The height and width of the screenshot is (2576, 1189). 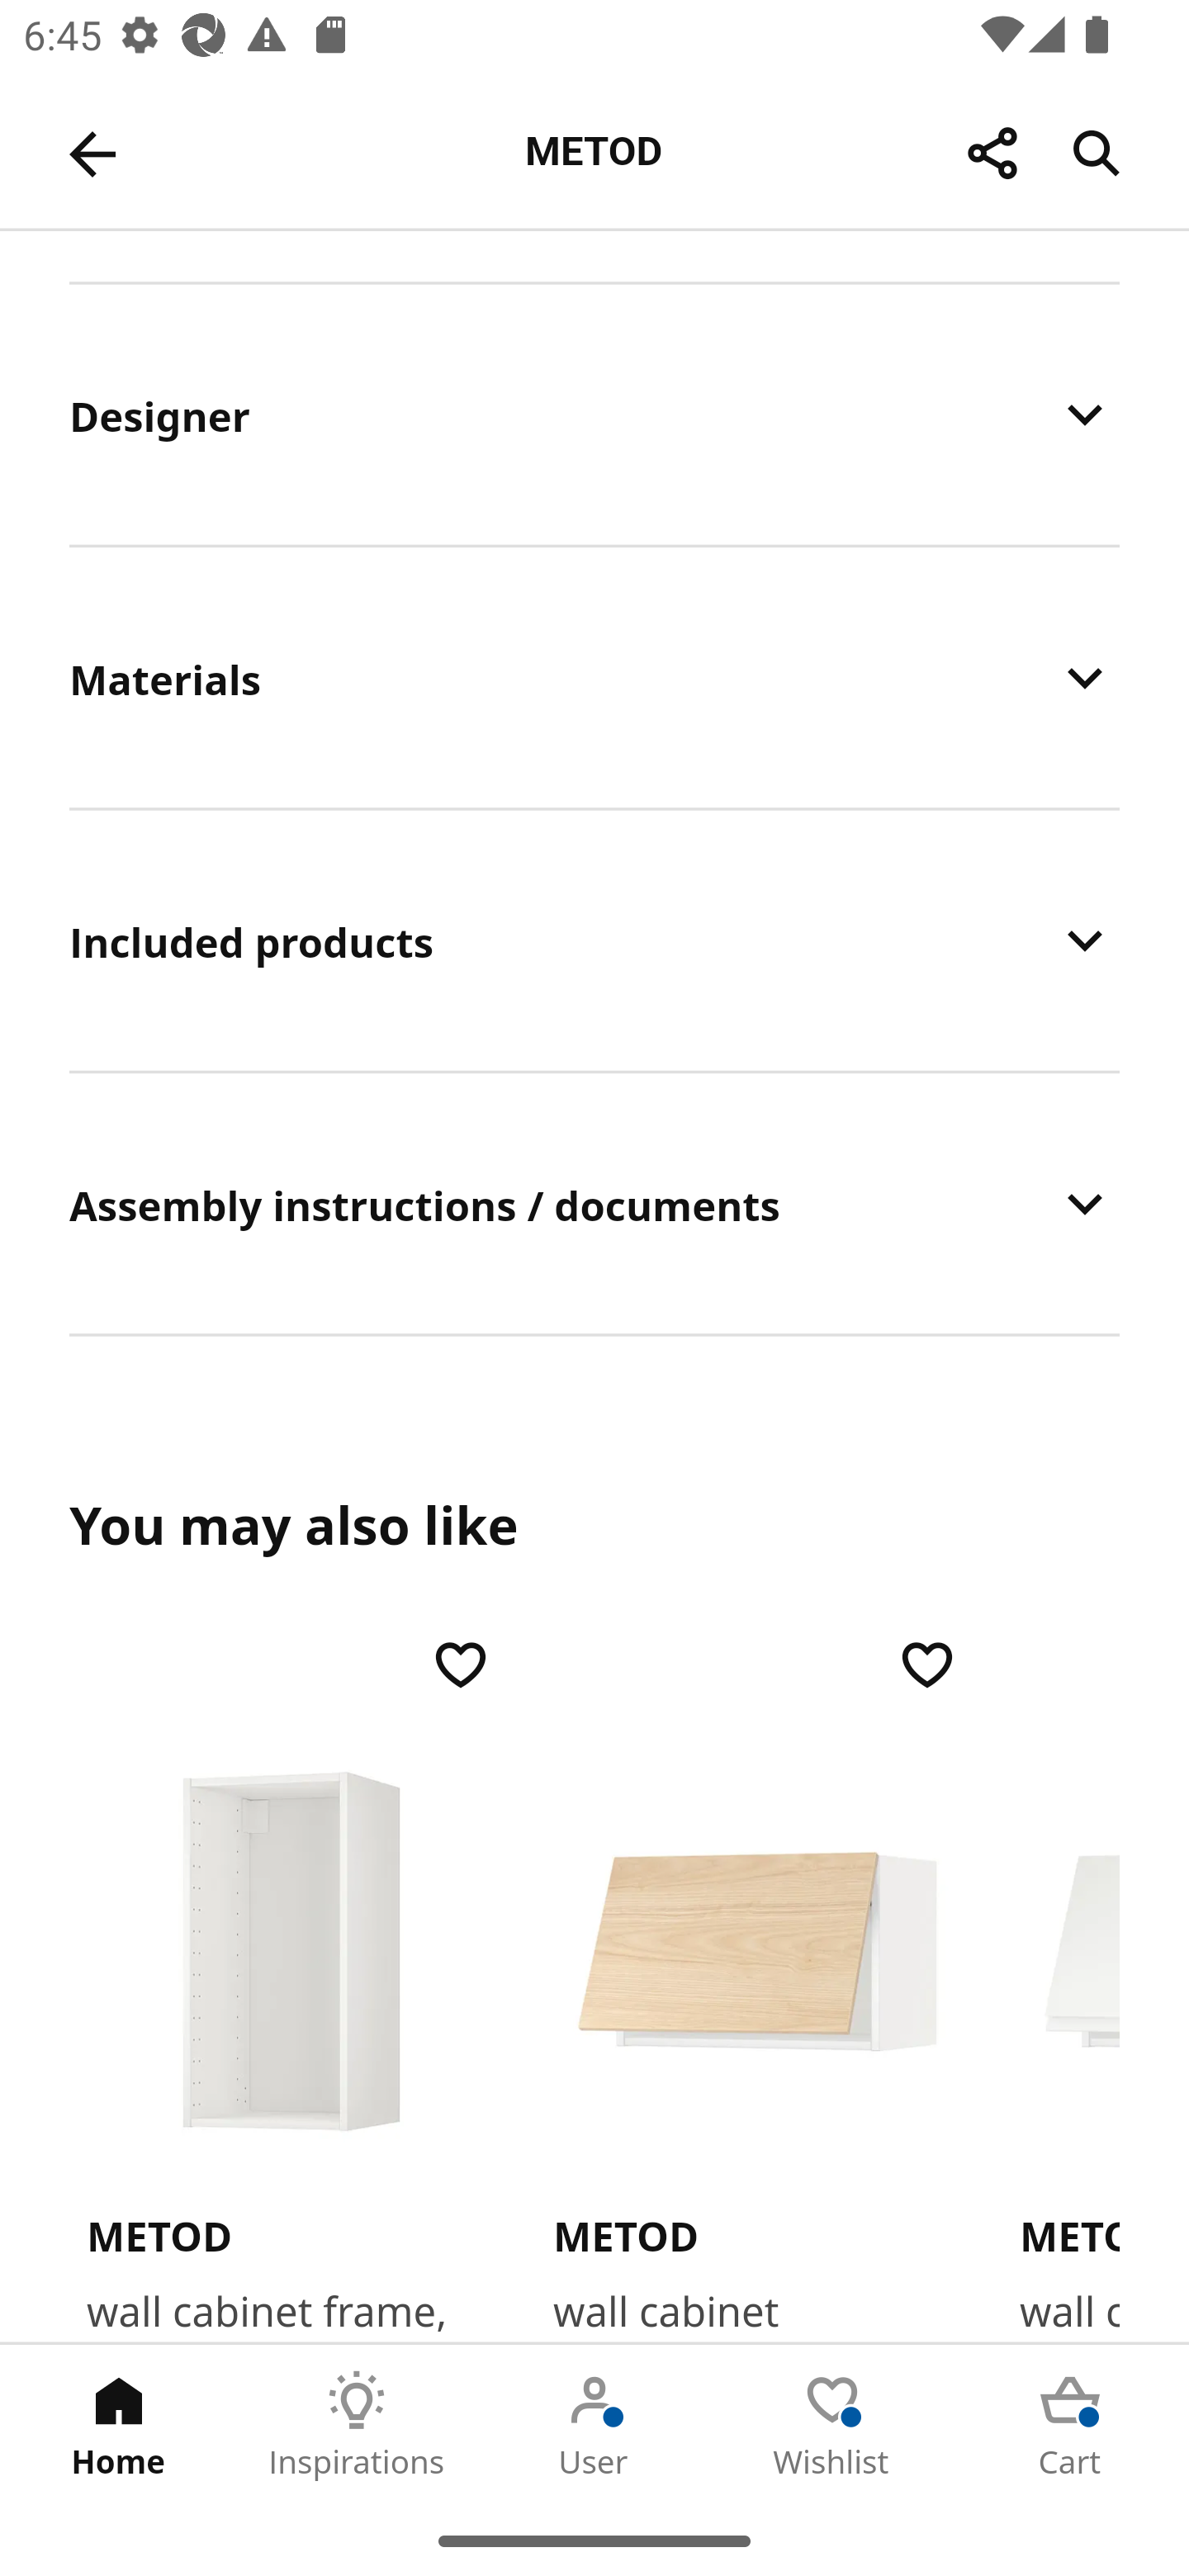 What do you see at coordinates (594, 414) in the screenshot?
I see `Designer` at bounding box center [594, 414].